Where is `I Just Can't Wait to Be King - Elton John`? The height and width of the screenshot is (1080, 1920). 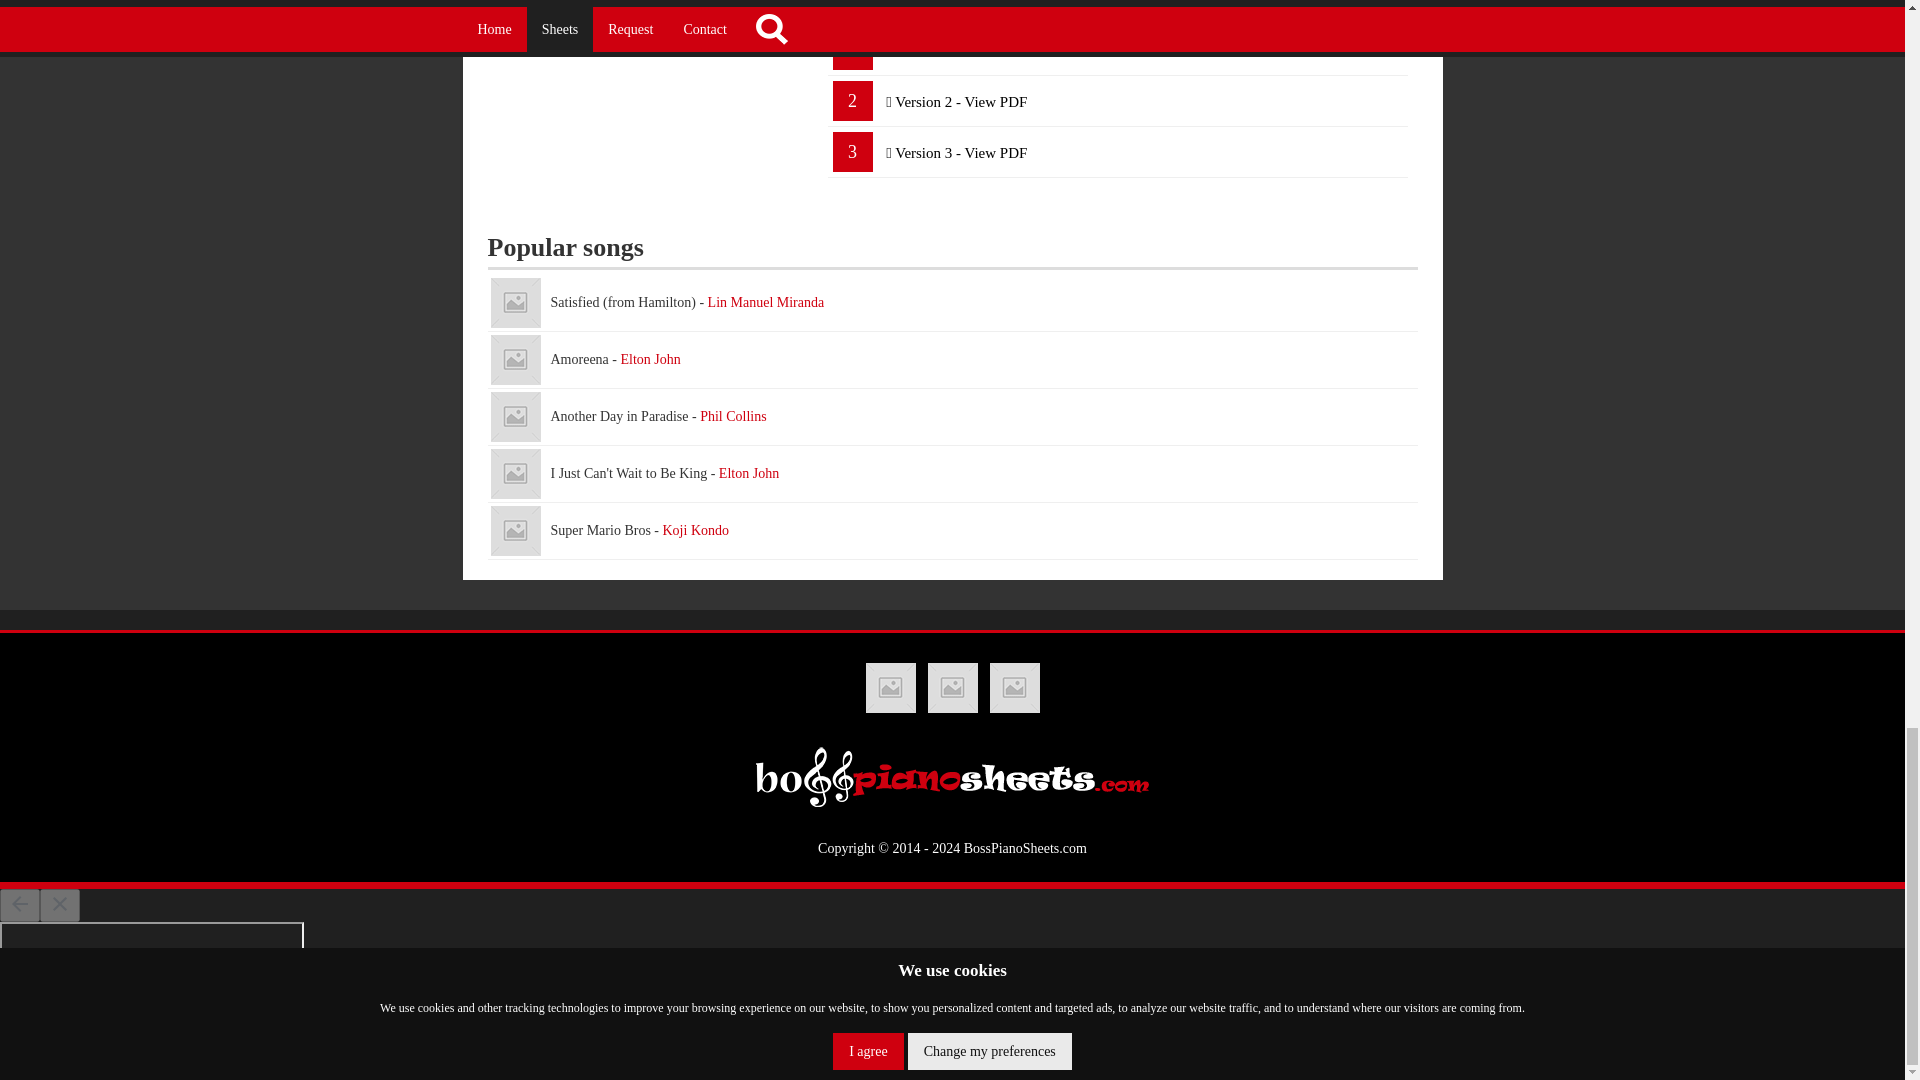 I Just Can't Wait to Be King - Elton John is located at coordinates (514, 474).